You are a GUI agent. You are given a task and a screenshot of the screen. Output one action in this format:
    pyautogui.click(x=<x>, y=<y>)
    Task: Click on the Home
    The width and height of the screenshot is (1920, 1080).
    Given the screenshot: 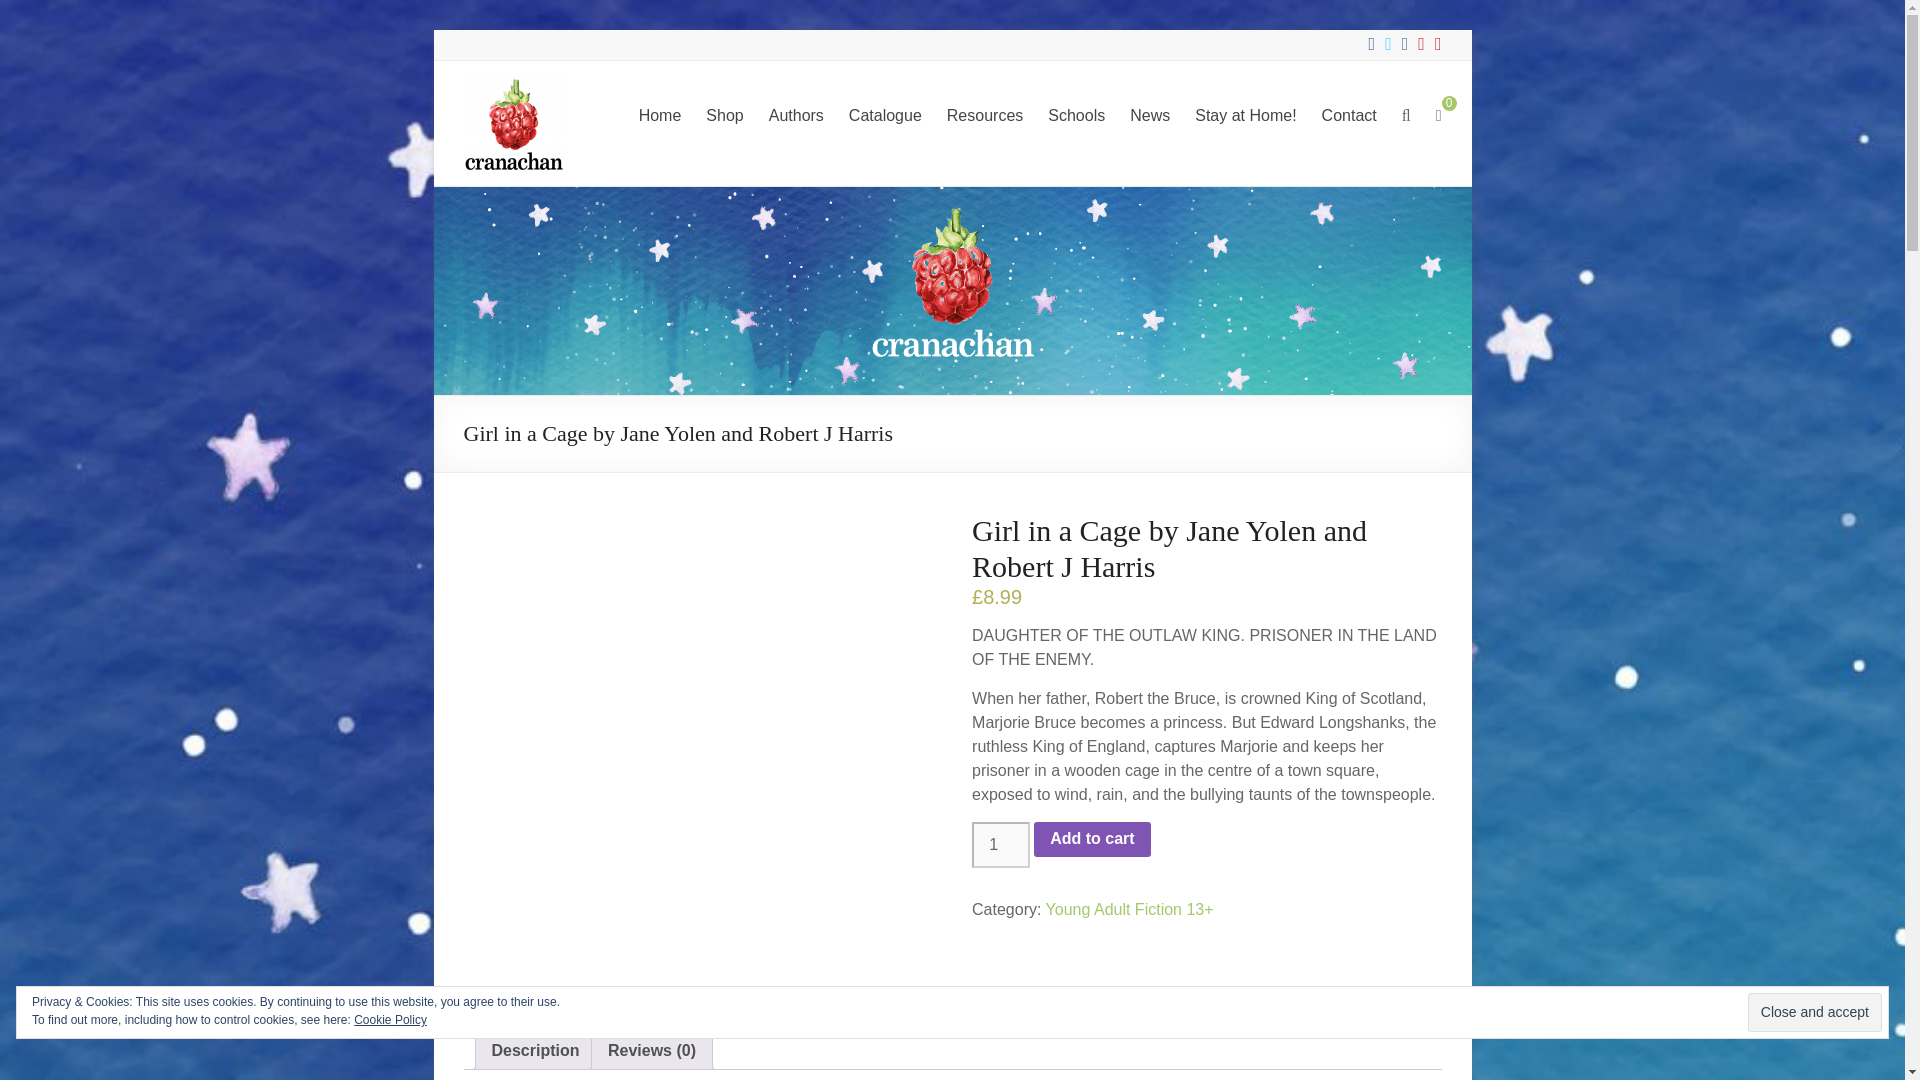 What is the action you would take?
    pyautogui.click(x=660, y=116)
    